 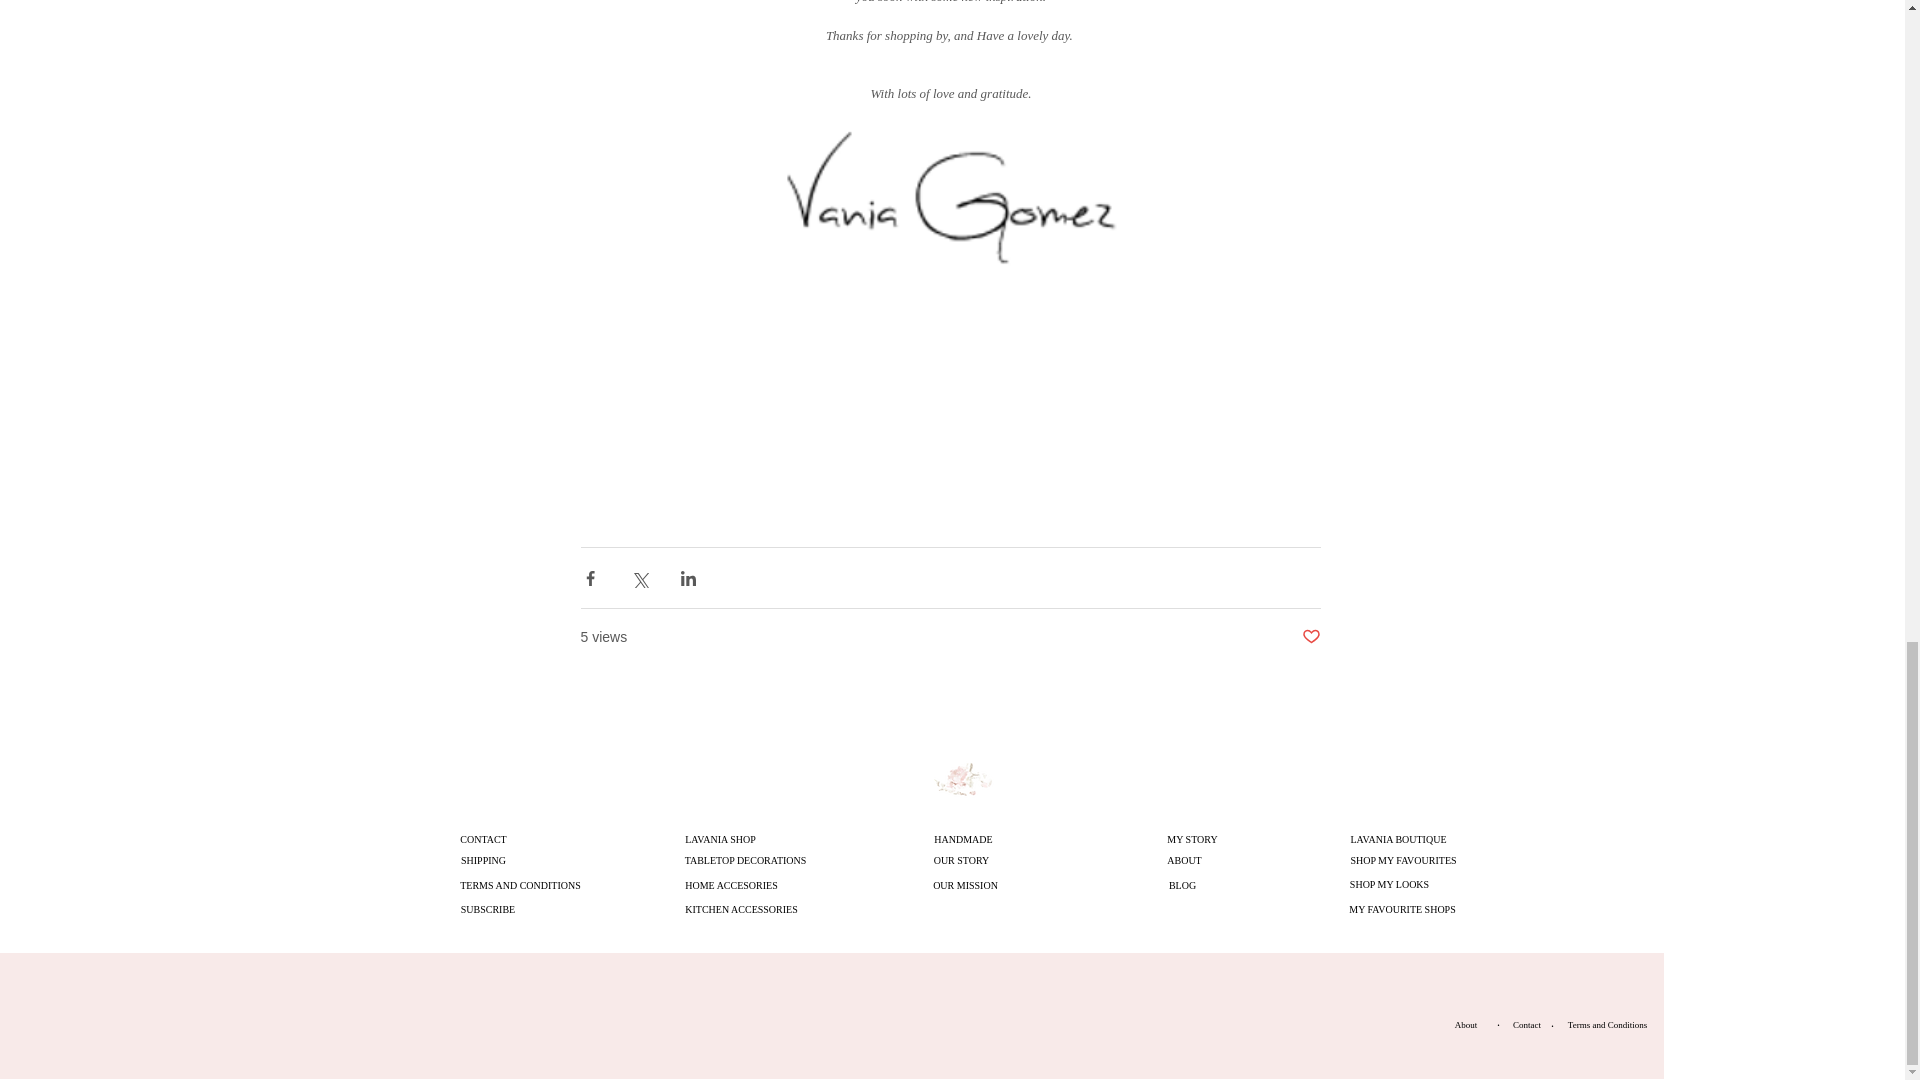 I want to click on TABLETOP DECORATIONS, so click(x=744, y=860).